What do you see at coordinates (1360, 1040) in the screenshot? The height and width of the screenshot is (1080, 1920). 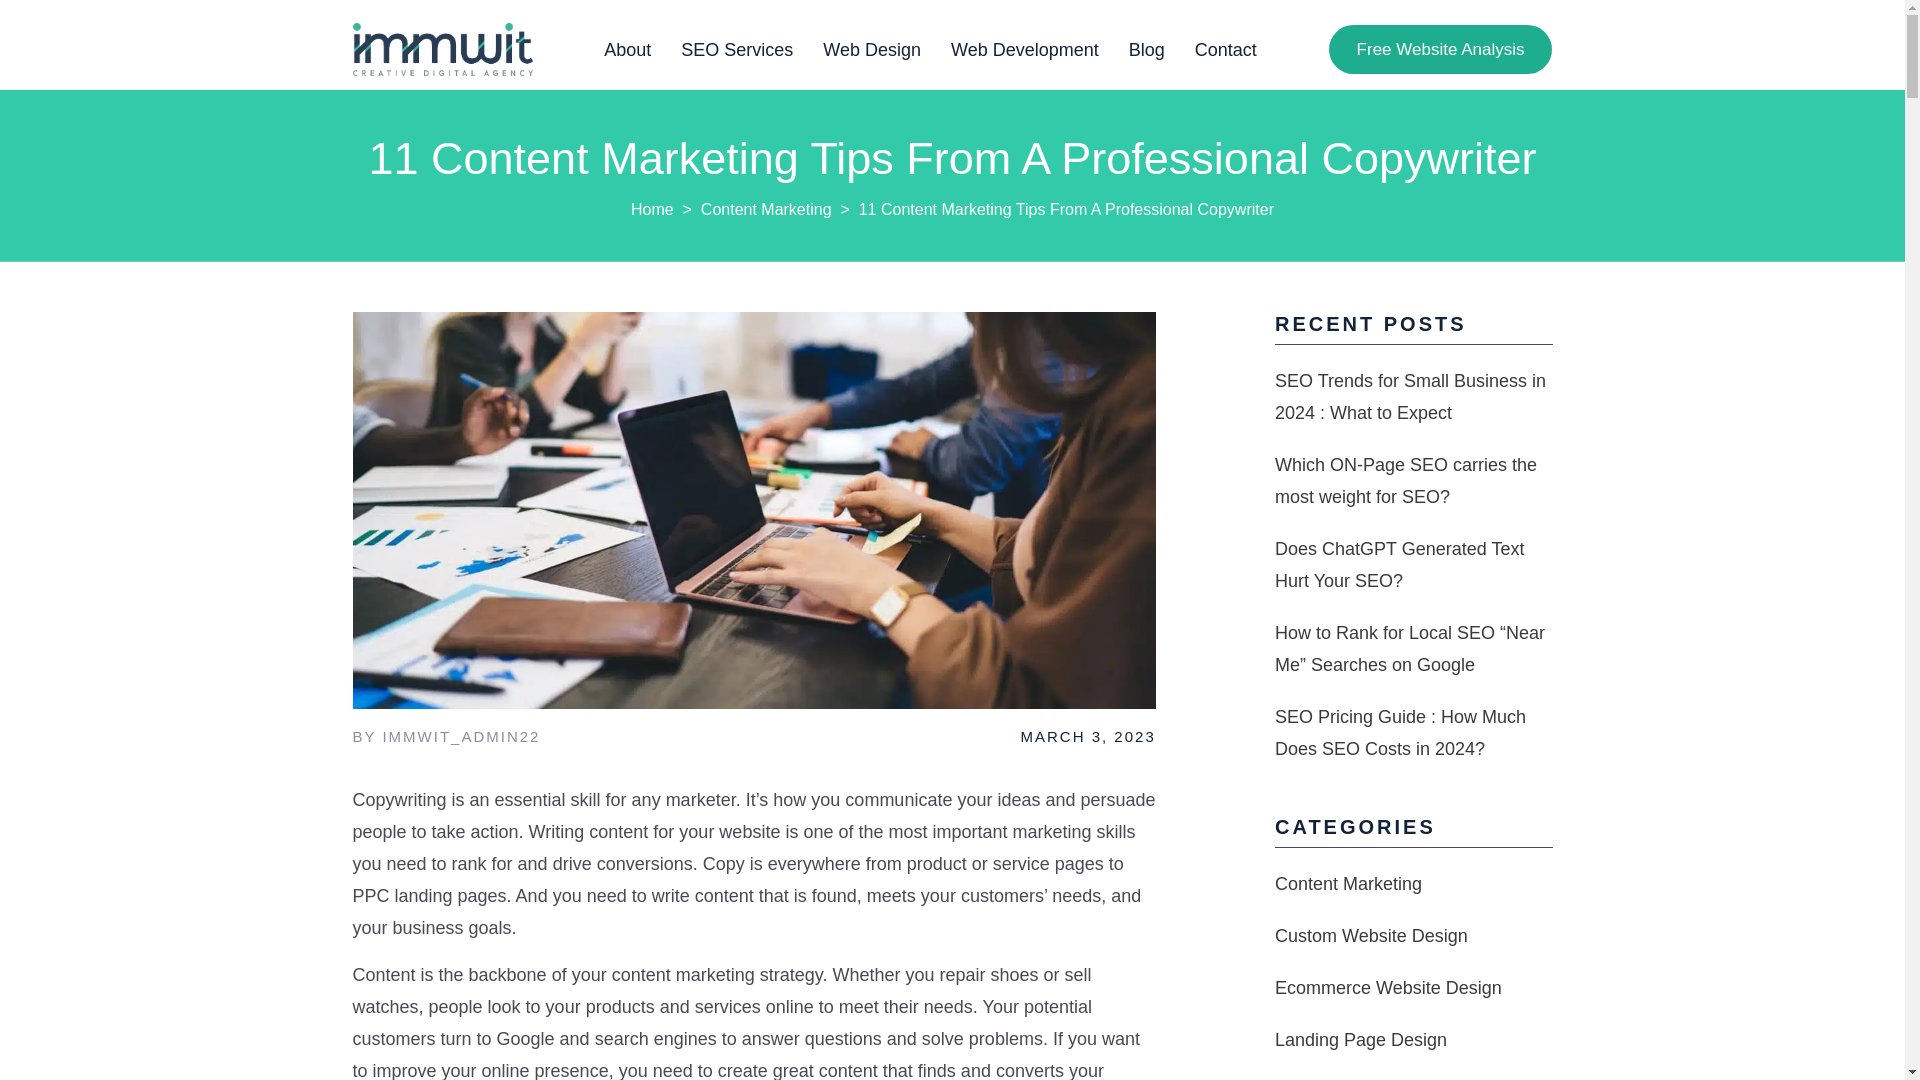 I see `Landing Page Design` at bounding box center [1360, 1040].